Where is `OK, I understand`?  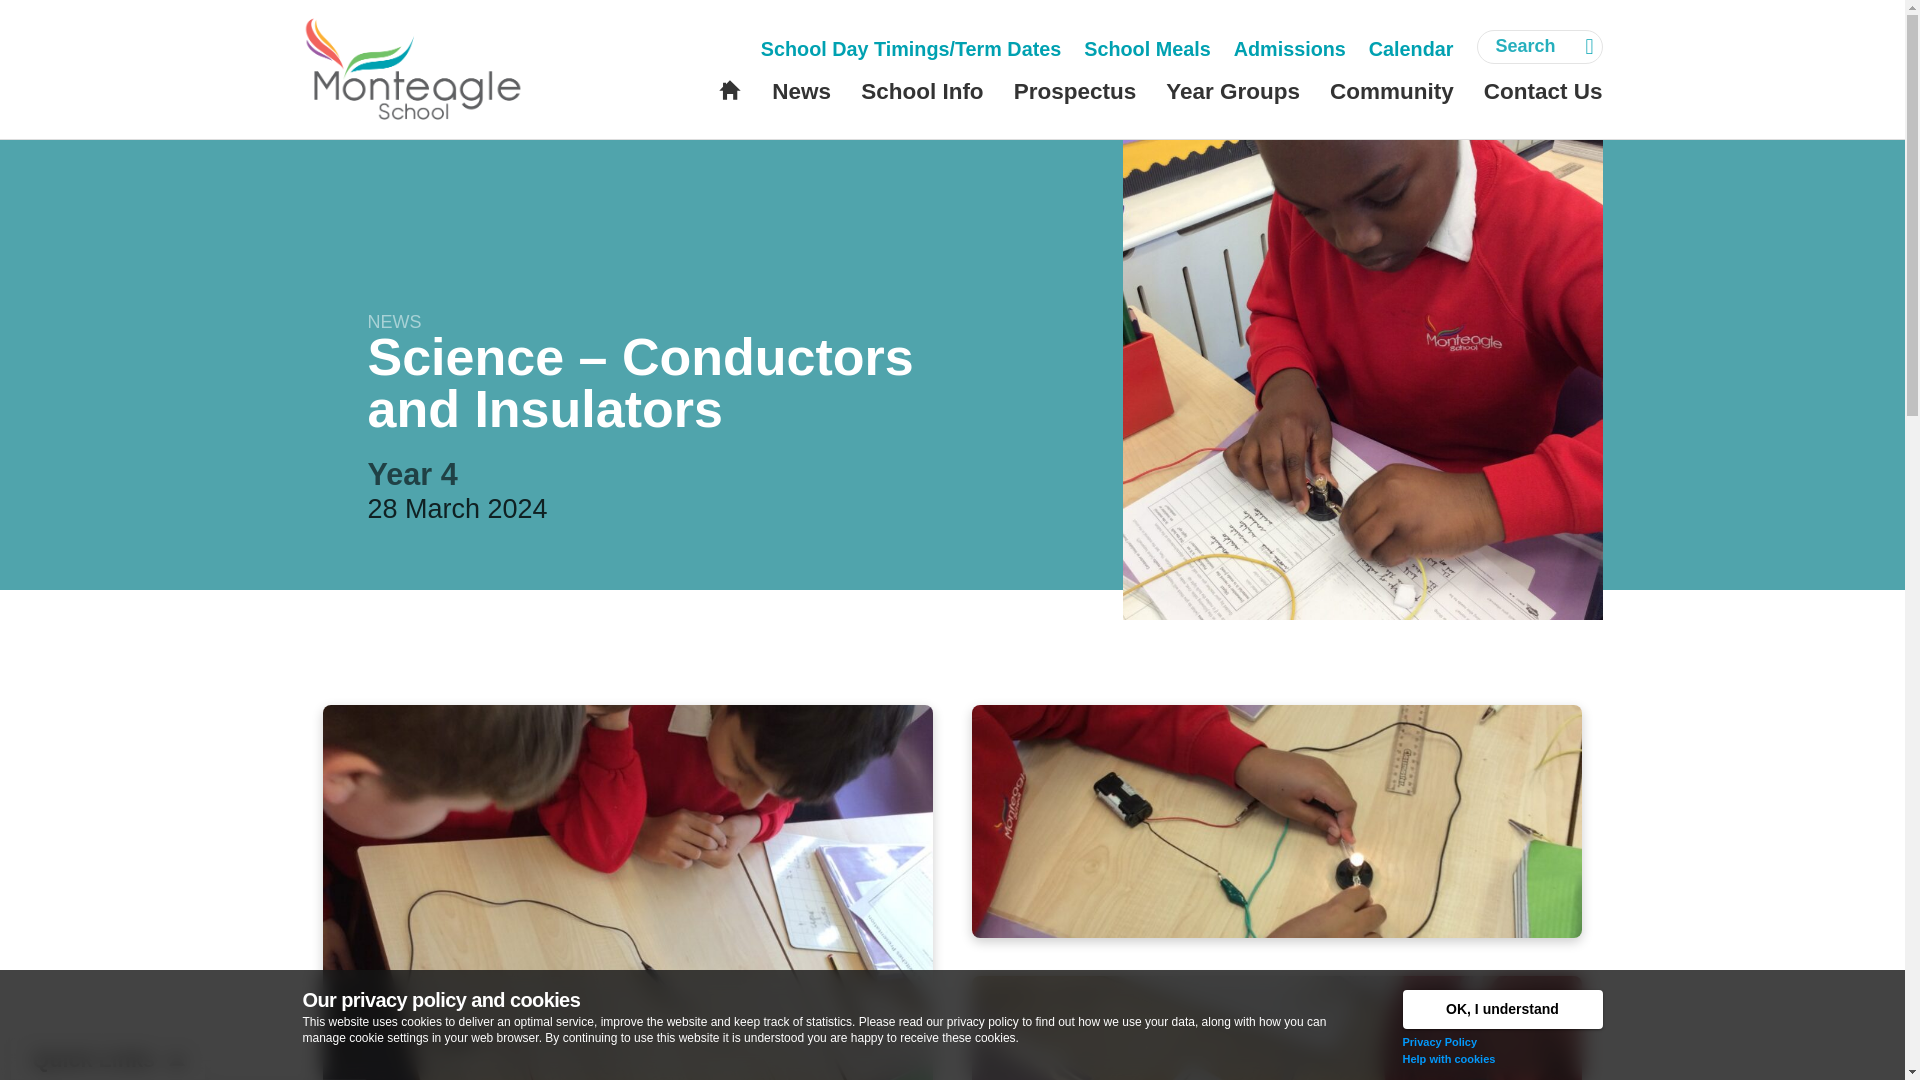 OK, I understand is located at coordinates (1501, 1010).